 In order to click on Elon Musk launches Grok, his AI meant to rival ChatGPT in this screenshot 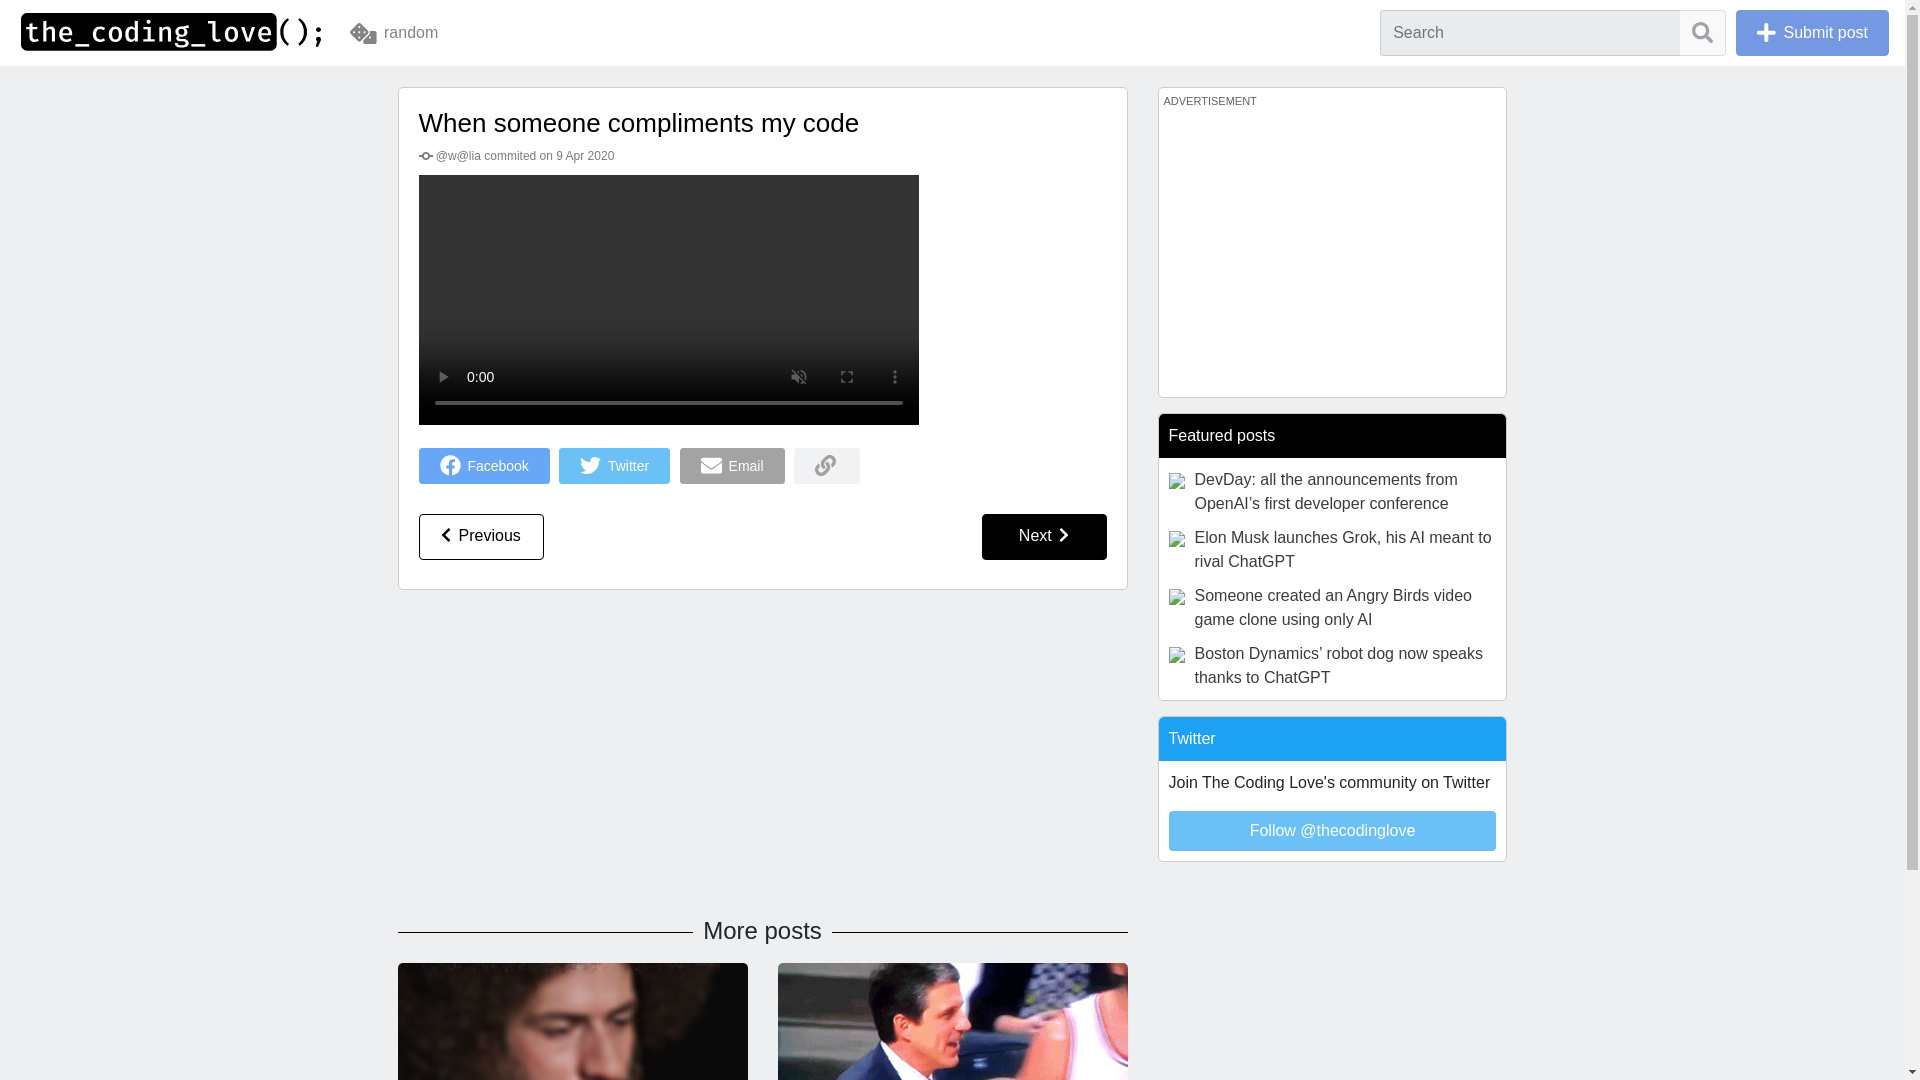, I will do `click(1331, 549)`.